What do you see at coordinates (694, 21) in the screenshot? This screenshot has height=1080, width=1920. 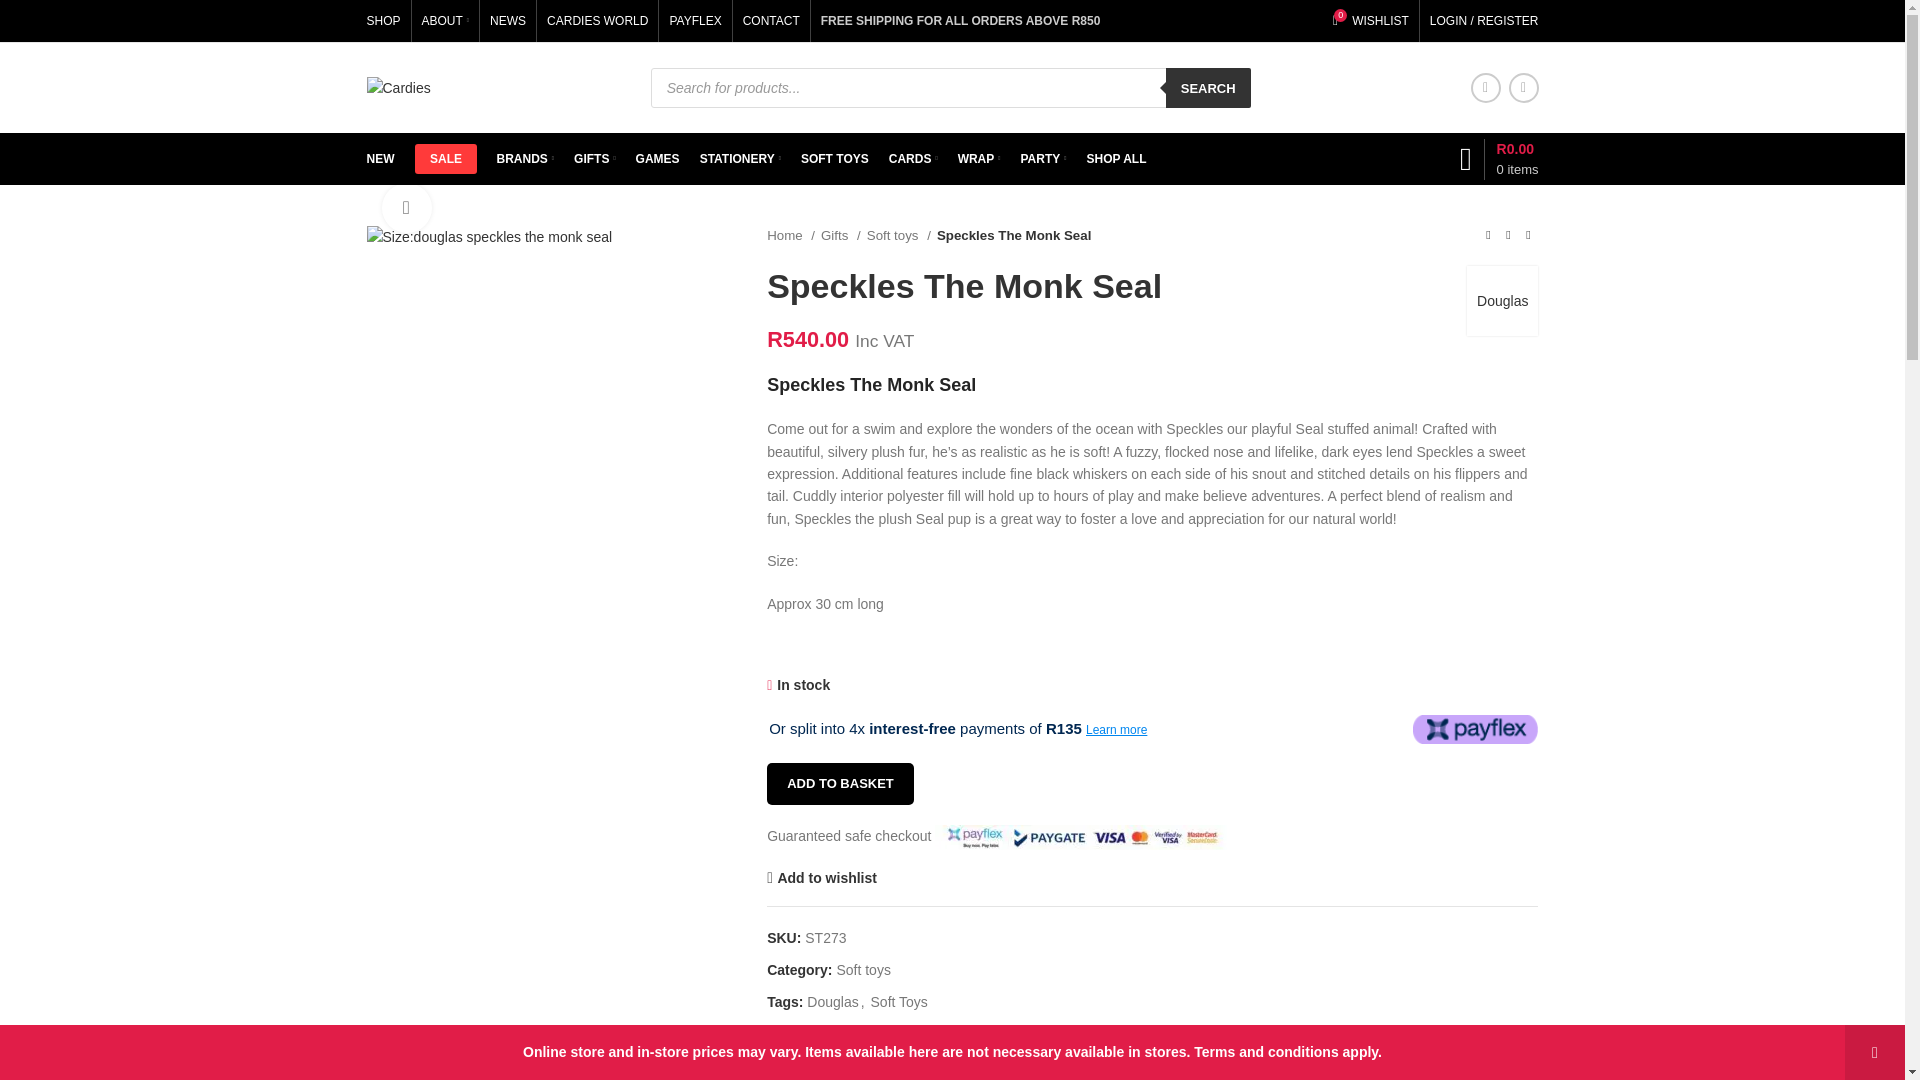 I see `PAYFLEX` at bounding box center [694, 21].